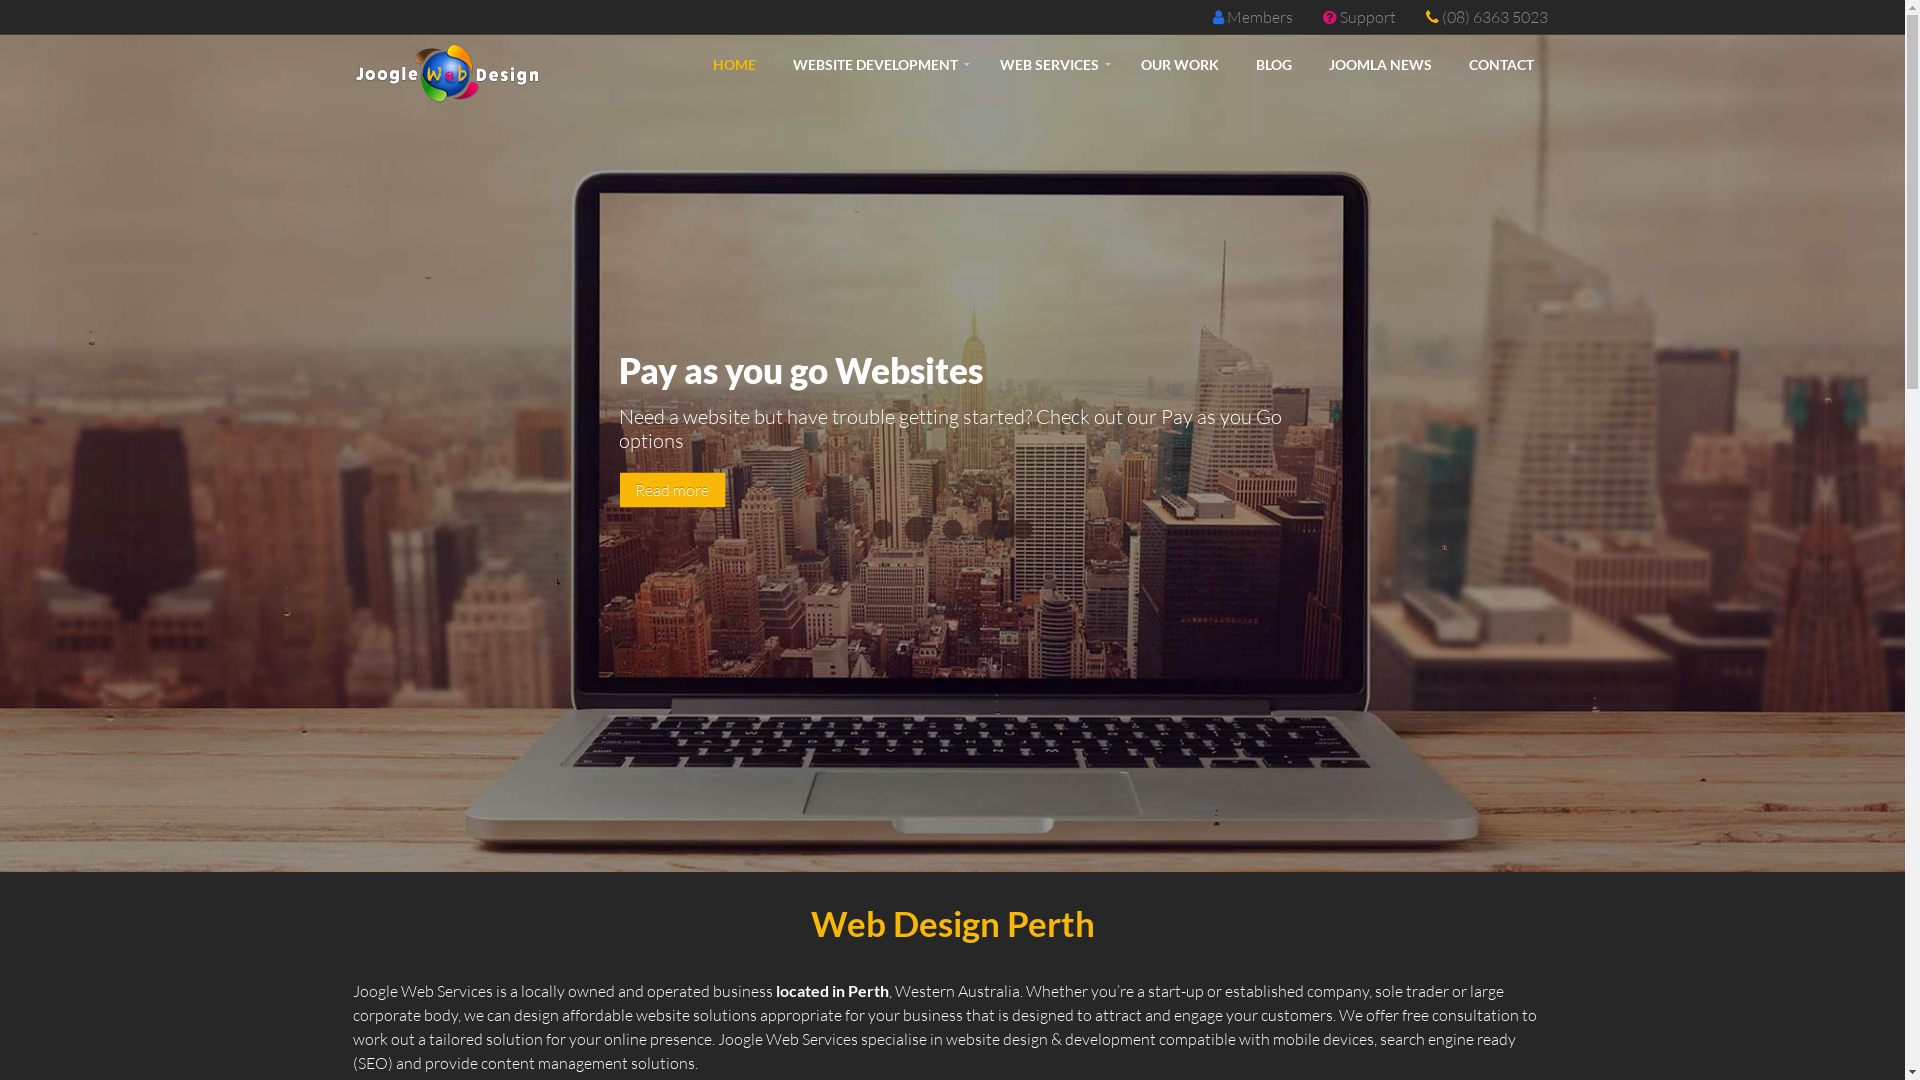 The height and width of the screenshot is (1080, 1920). I want to click on JOOMLA NEWS, so click(1380, 65).